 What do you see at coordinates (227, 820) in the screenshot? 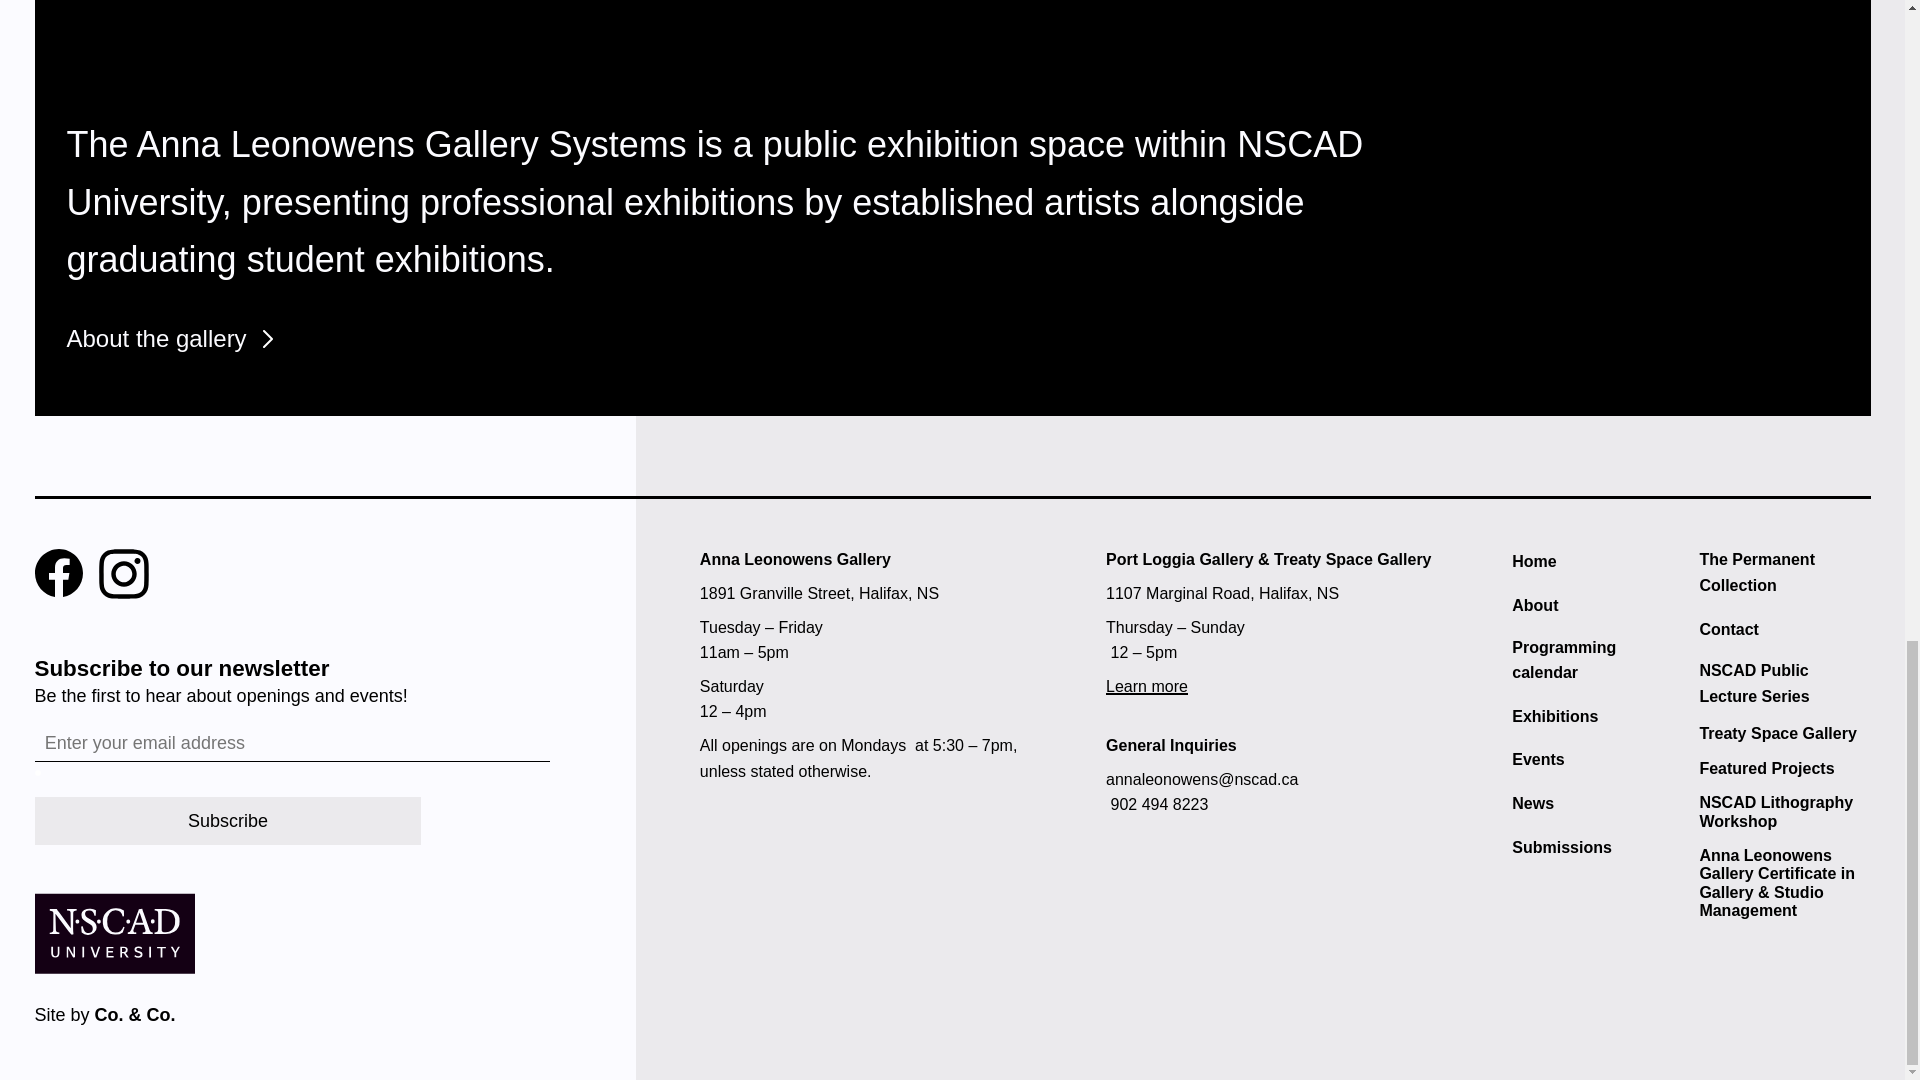
I see `News` at bounding box center [227, 820].